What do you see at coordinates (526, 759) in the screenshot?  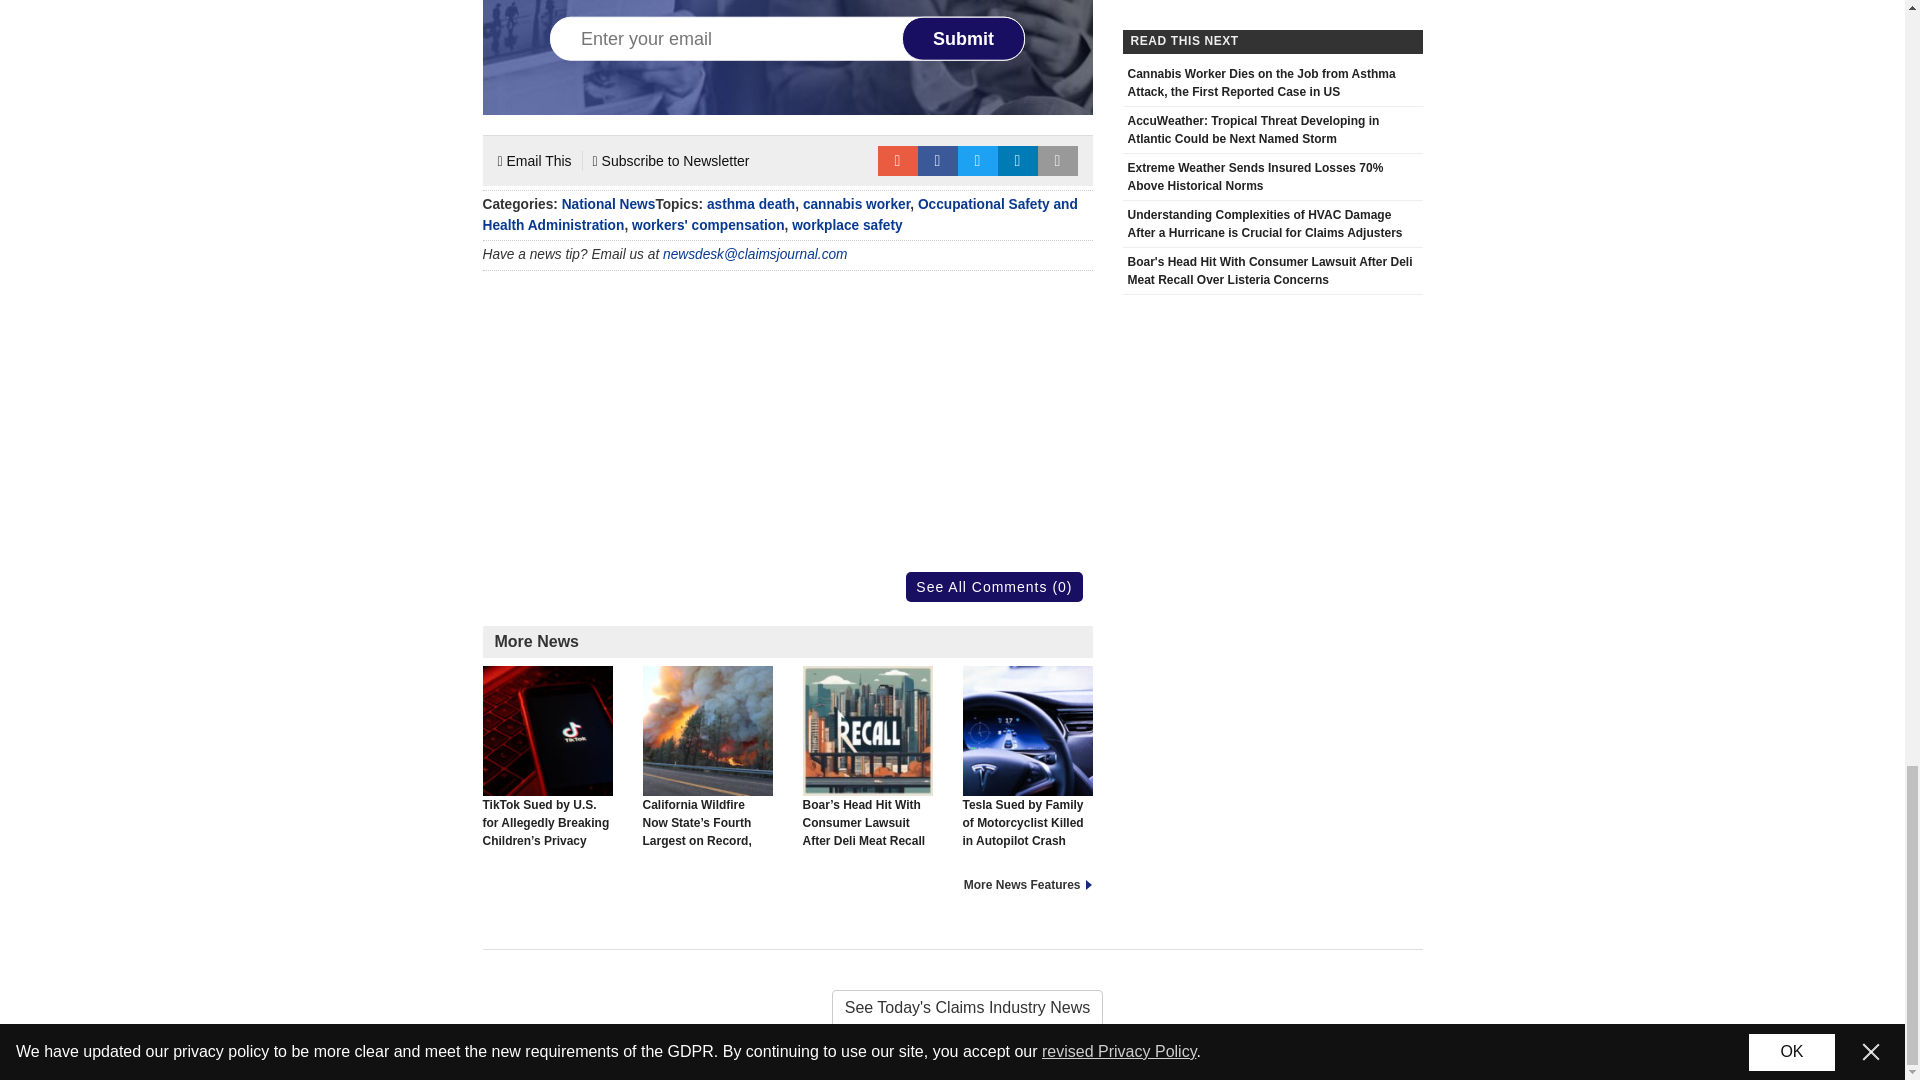 I see `Insurance News by Topic` at bounding box center [526, 759].